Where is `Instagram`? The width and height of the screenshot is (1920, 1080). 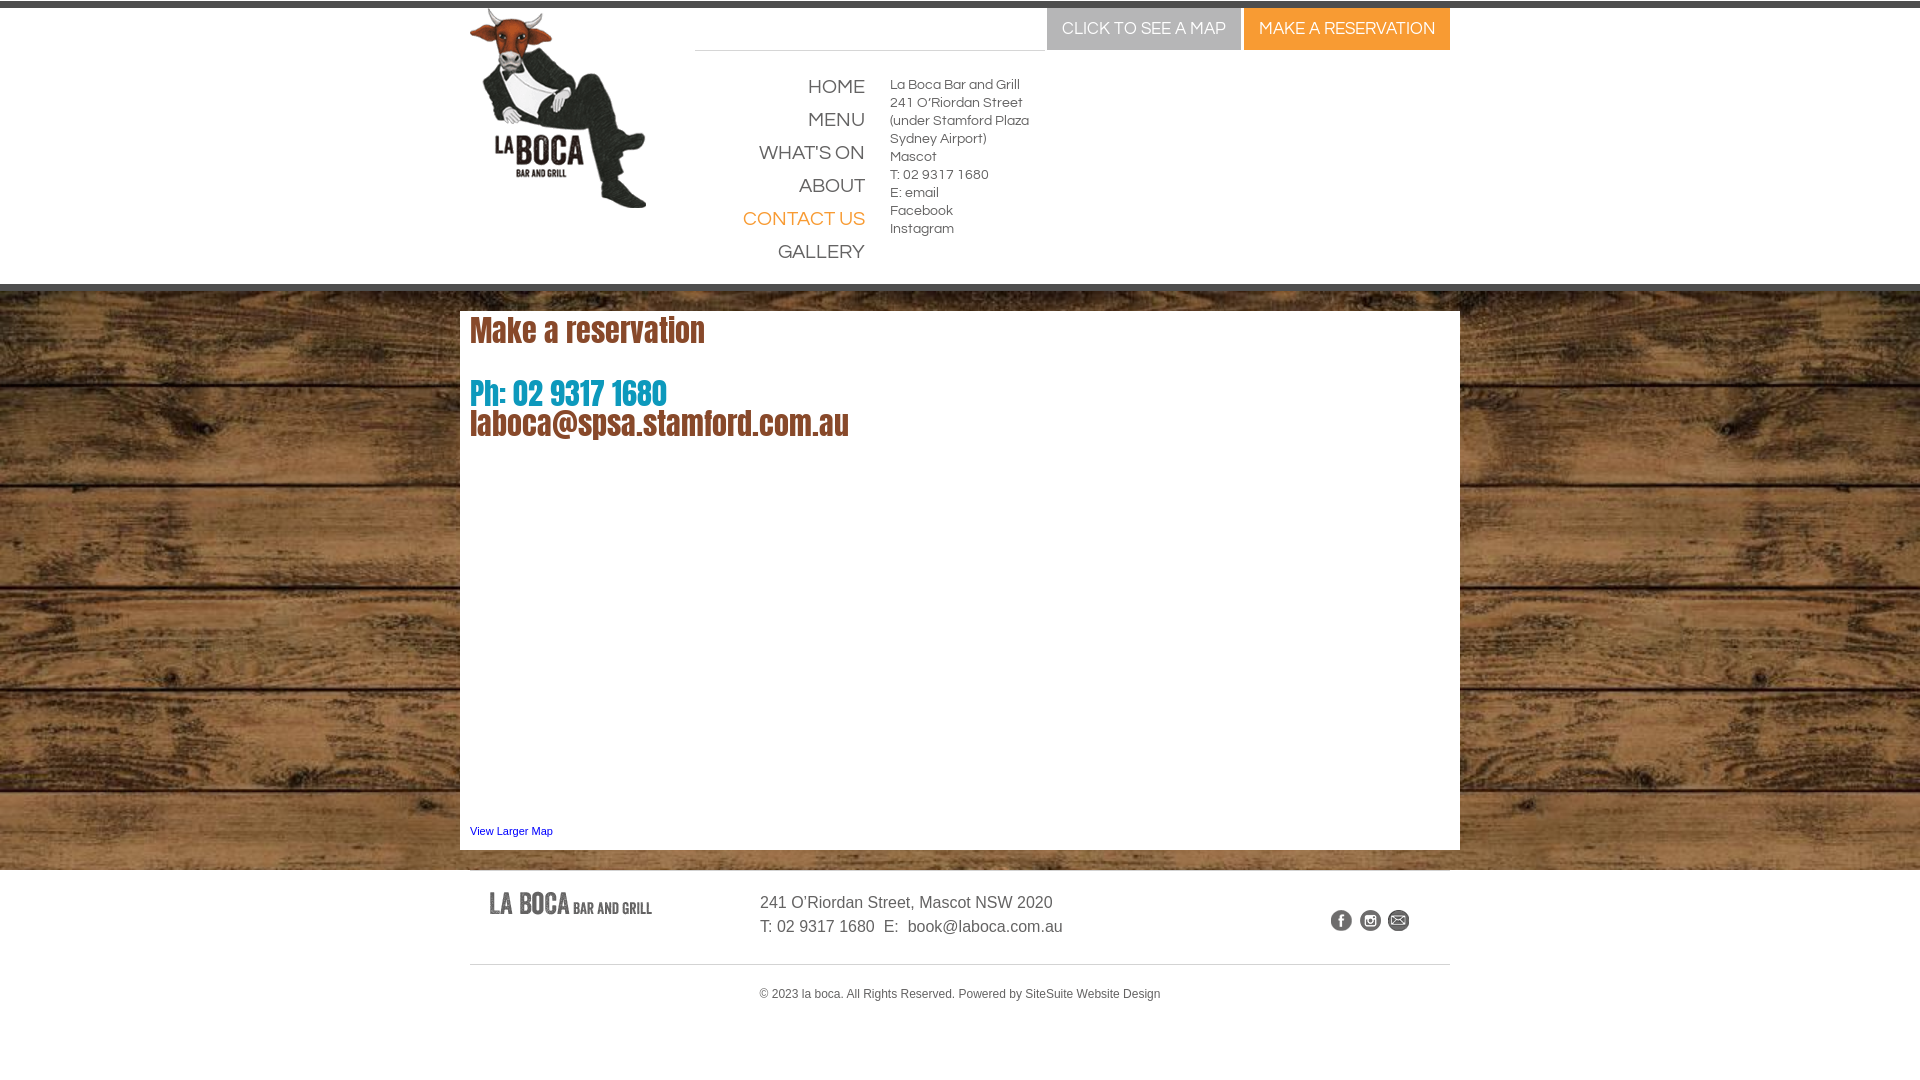 Instagram is located at coordinates (1370, 926).